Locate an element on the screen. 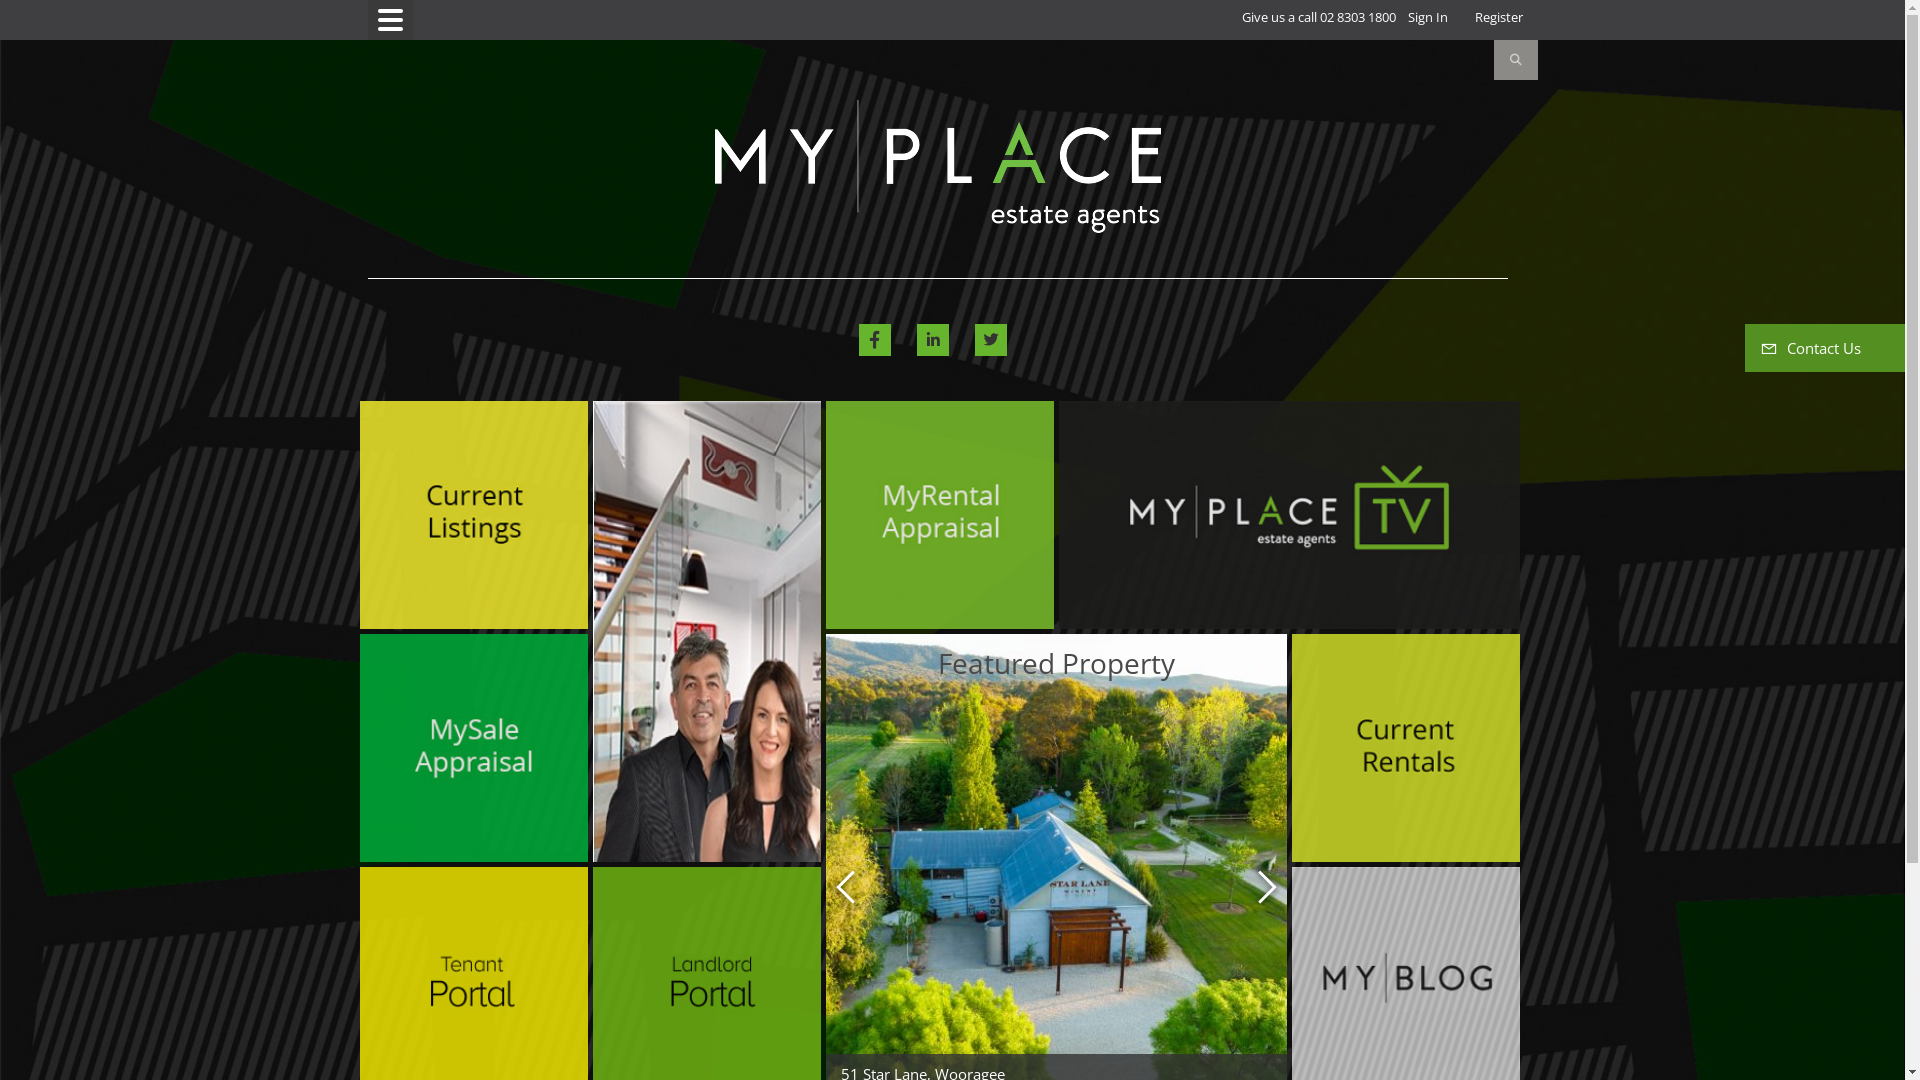 Image resolution: width=1920 pixels, height=1080 pixels. Give us a call 02 8303 1800 is located at coordinates (1319, 18).